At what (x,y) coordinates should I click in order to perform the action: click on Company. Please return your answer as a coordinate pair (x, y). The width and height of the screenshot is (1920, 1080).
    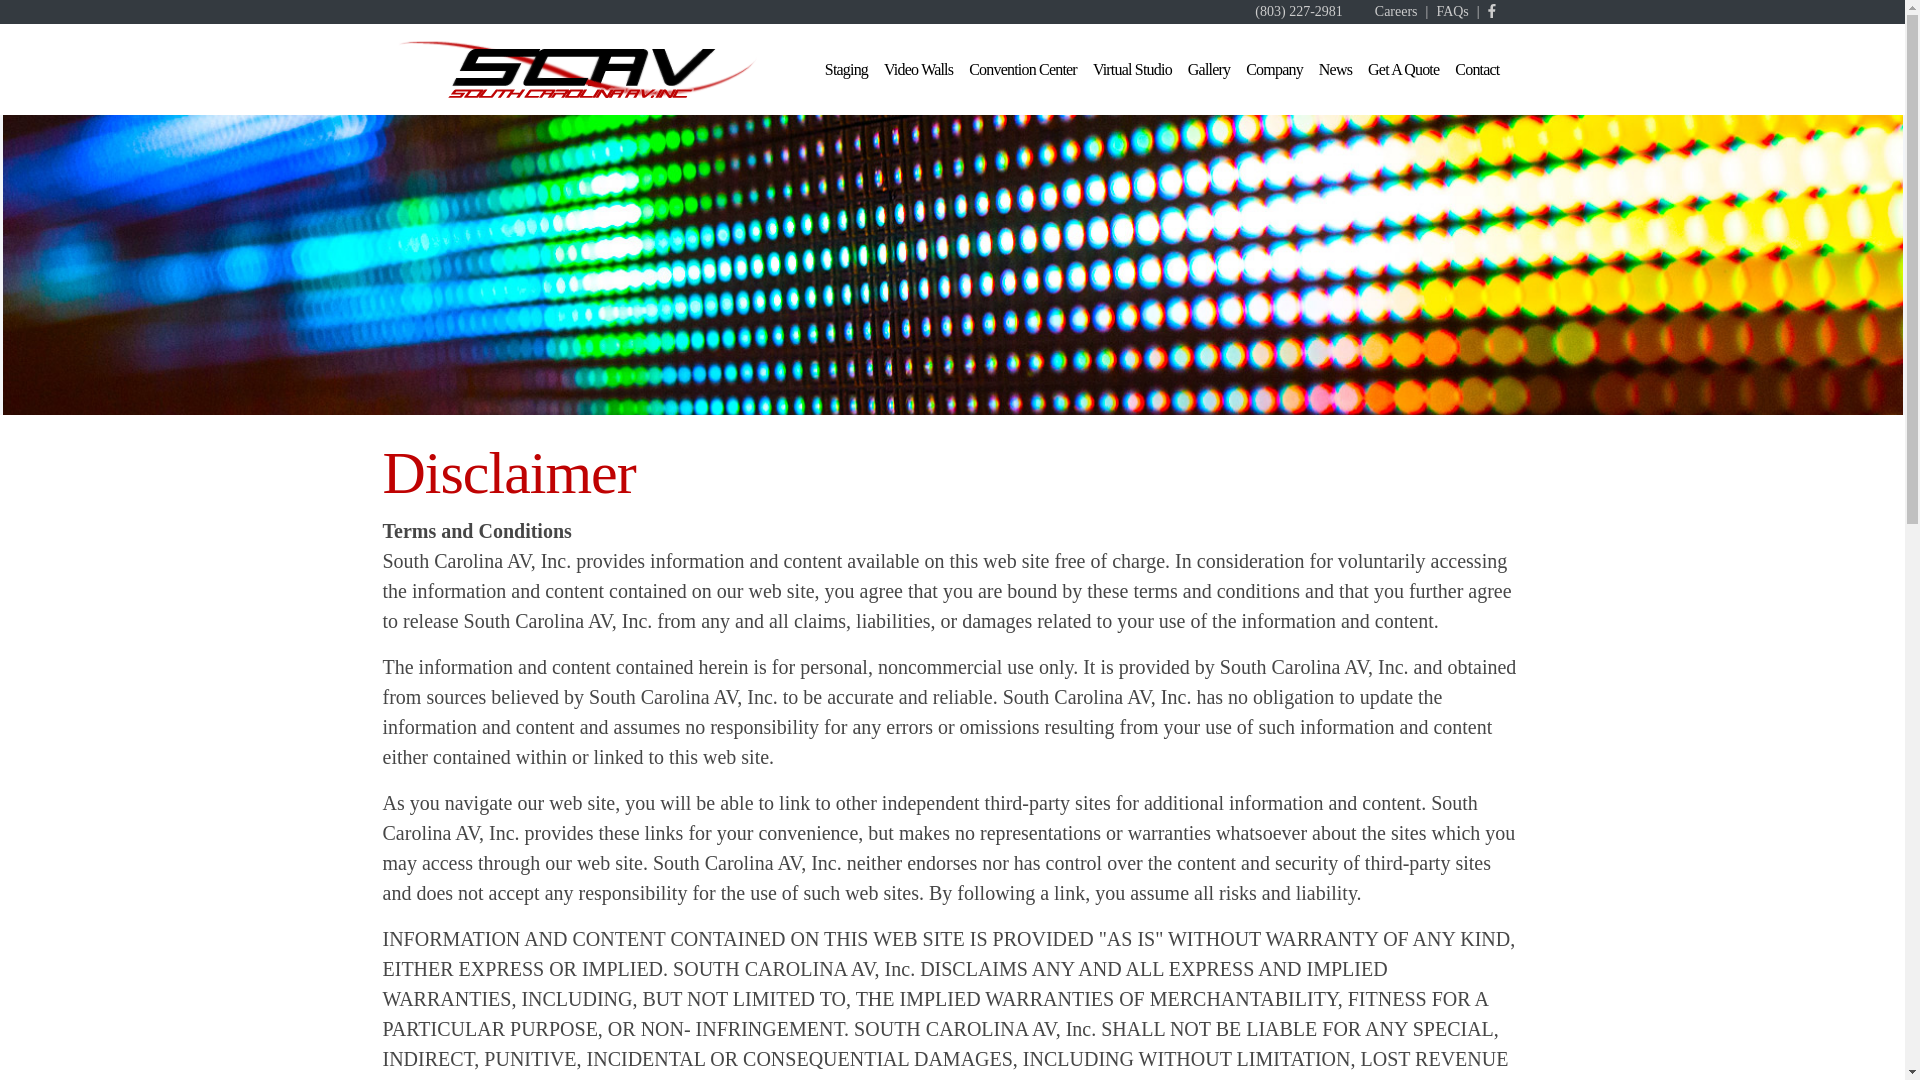
    Looking at the image, I should click on (1274, 70).